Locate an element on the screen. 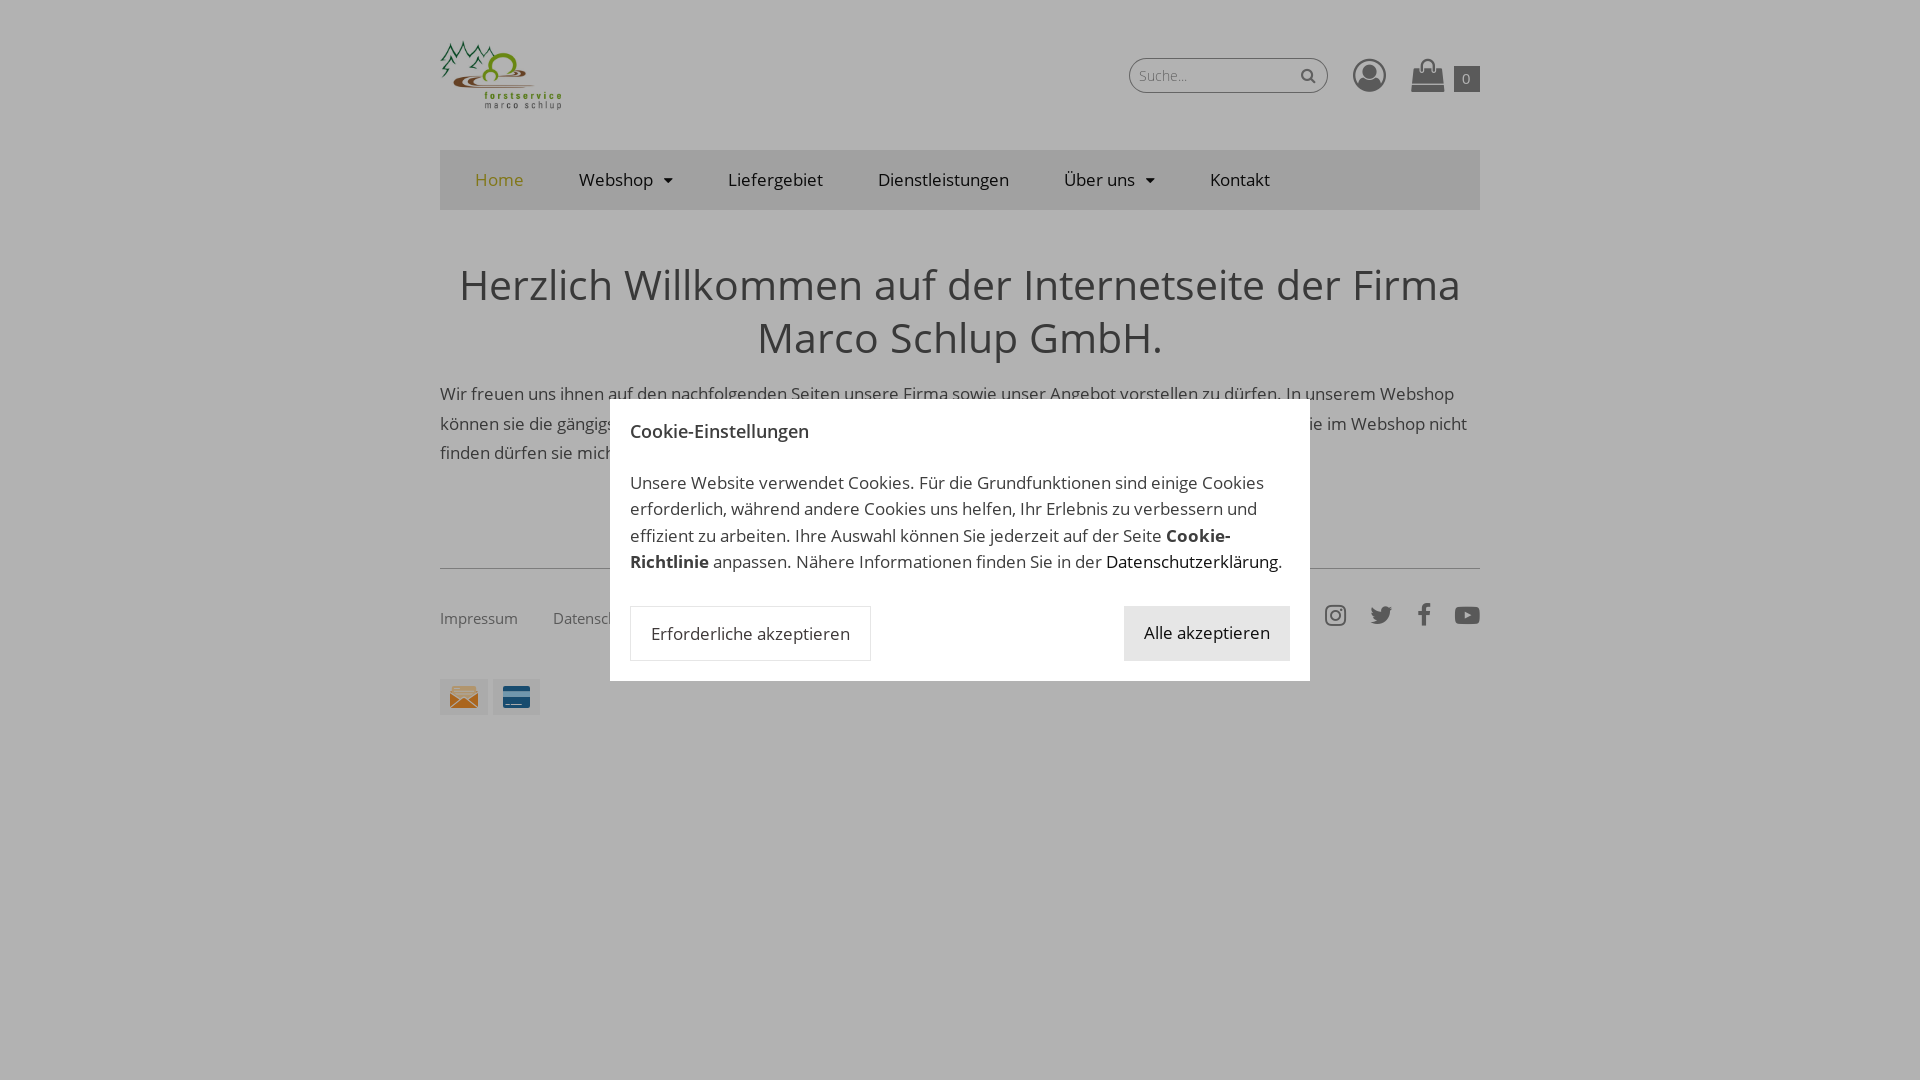 The width and height of the screenshot is (1920, 1080). Home is located at coordinates (500, 180).